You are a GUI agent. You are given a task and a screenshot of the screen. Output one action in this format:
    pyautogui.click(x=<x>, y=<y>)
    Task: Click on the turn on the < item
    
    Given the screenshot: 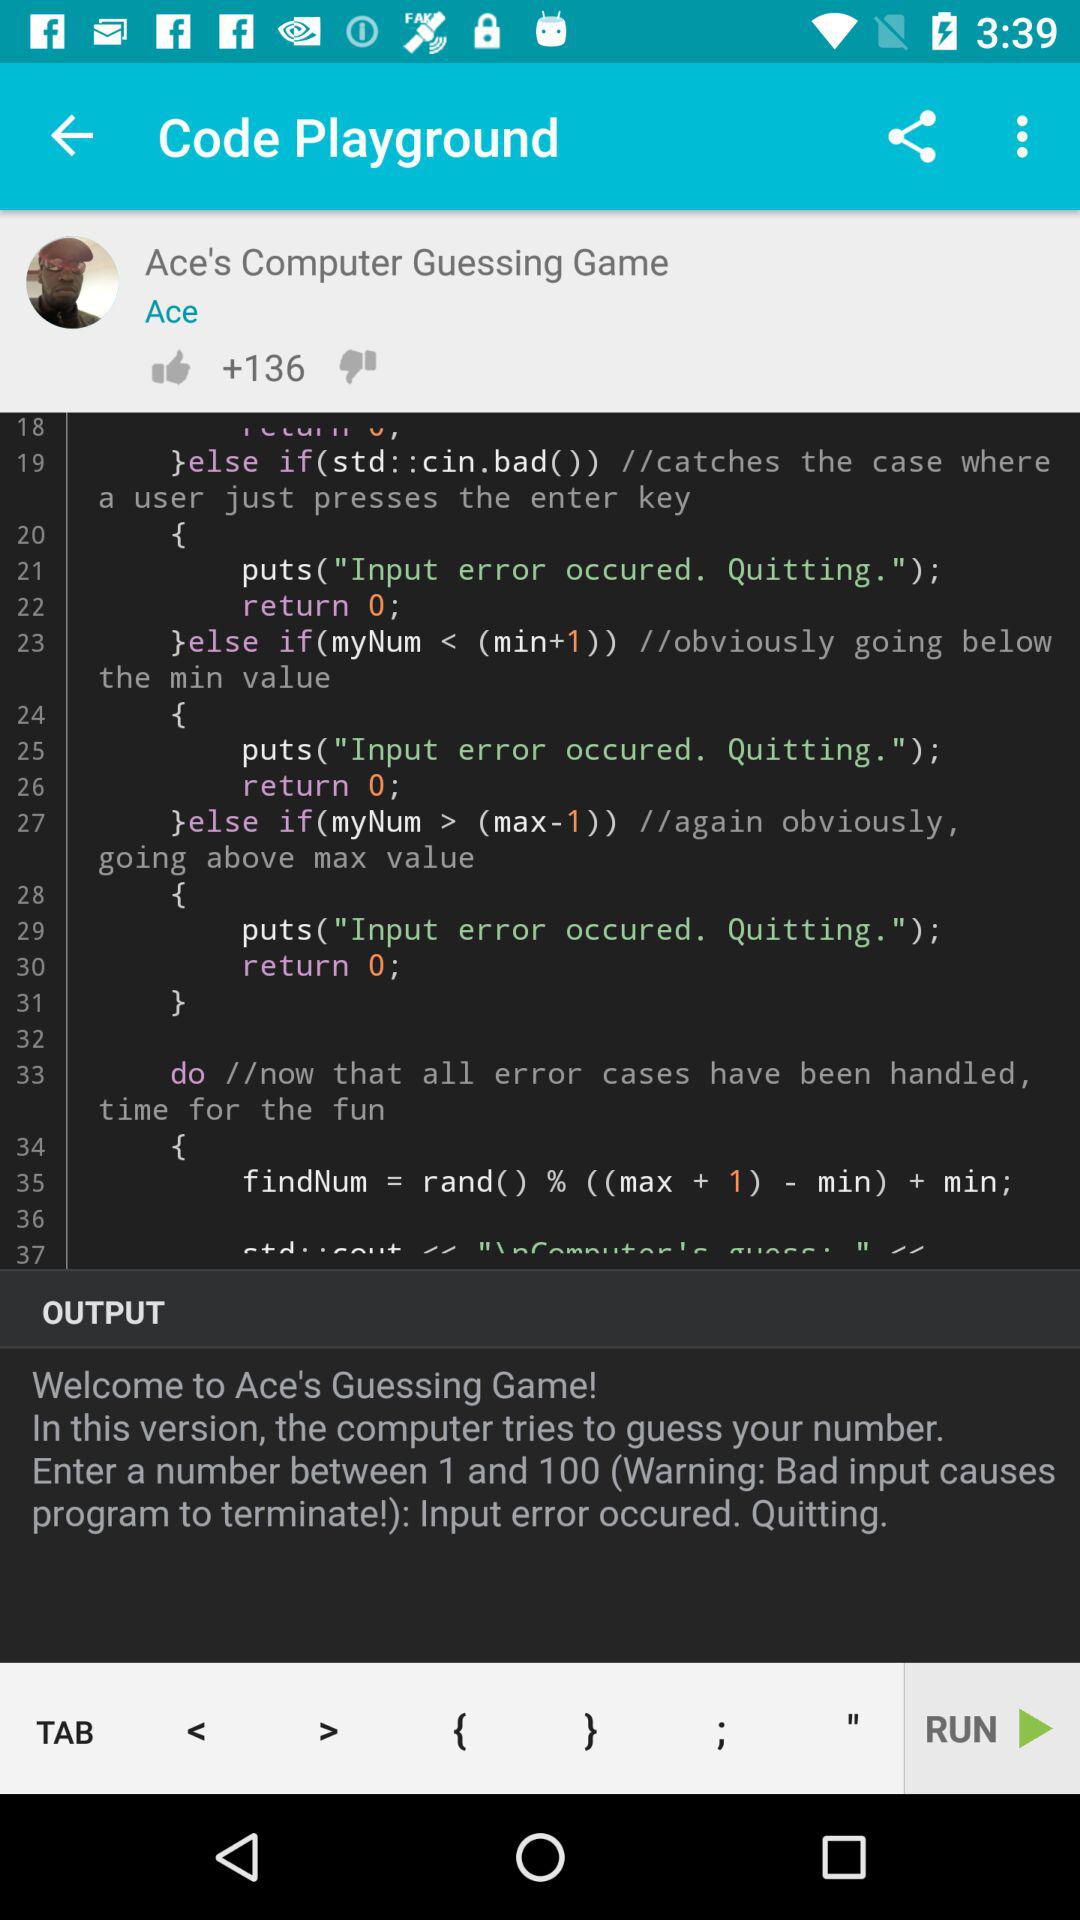 What is the action you would take?
    pyautogui.click(x=196, y=1728)
    